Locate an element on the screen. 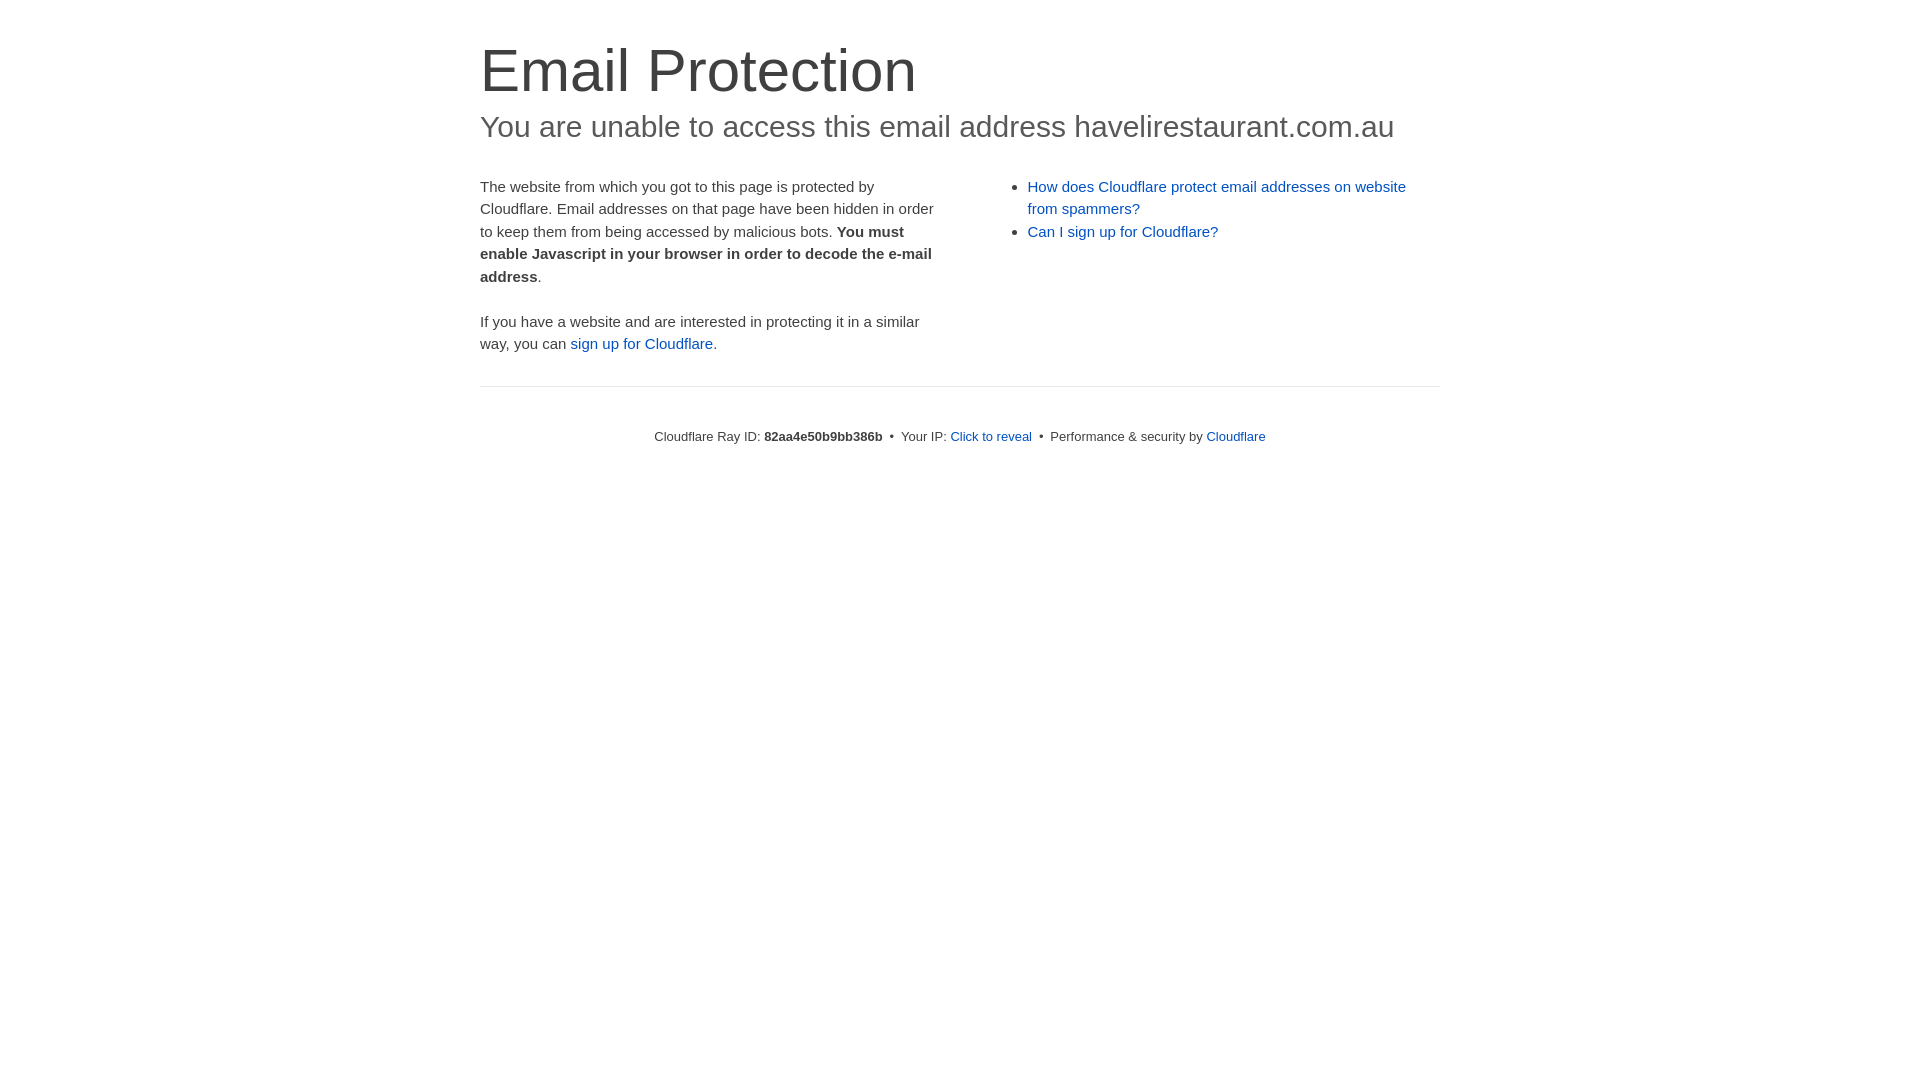 Image resolution: width=1920 pixels, height=1080 pixels. Cloudflare is located at coordinates (1236, 436).